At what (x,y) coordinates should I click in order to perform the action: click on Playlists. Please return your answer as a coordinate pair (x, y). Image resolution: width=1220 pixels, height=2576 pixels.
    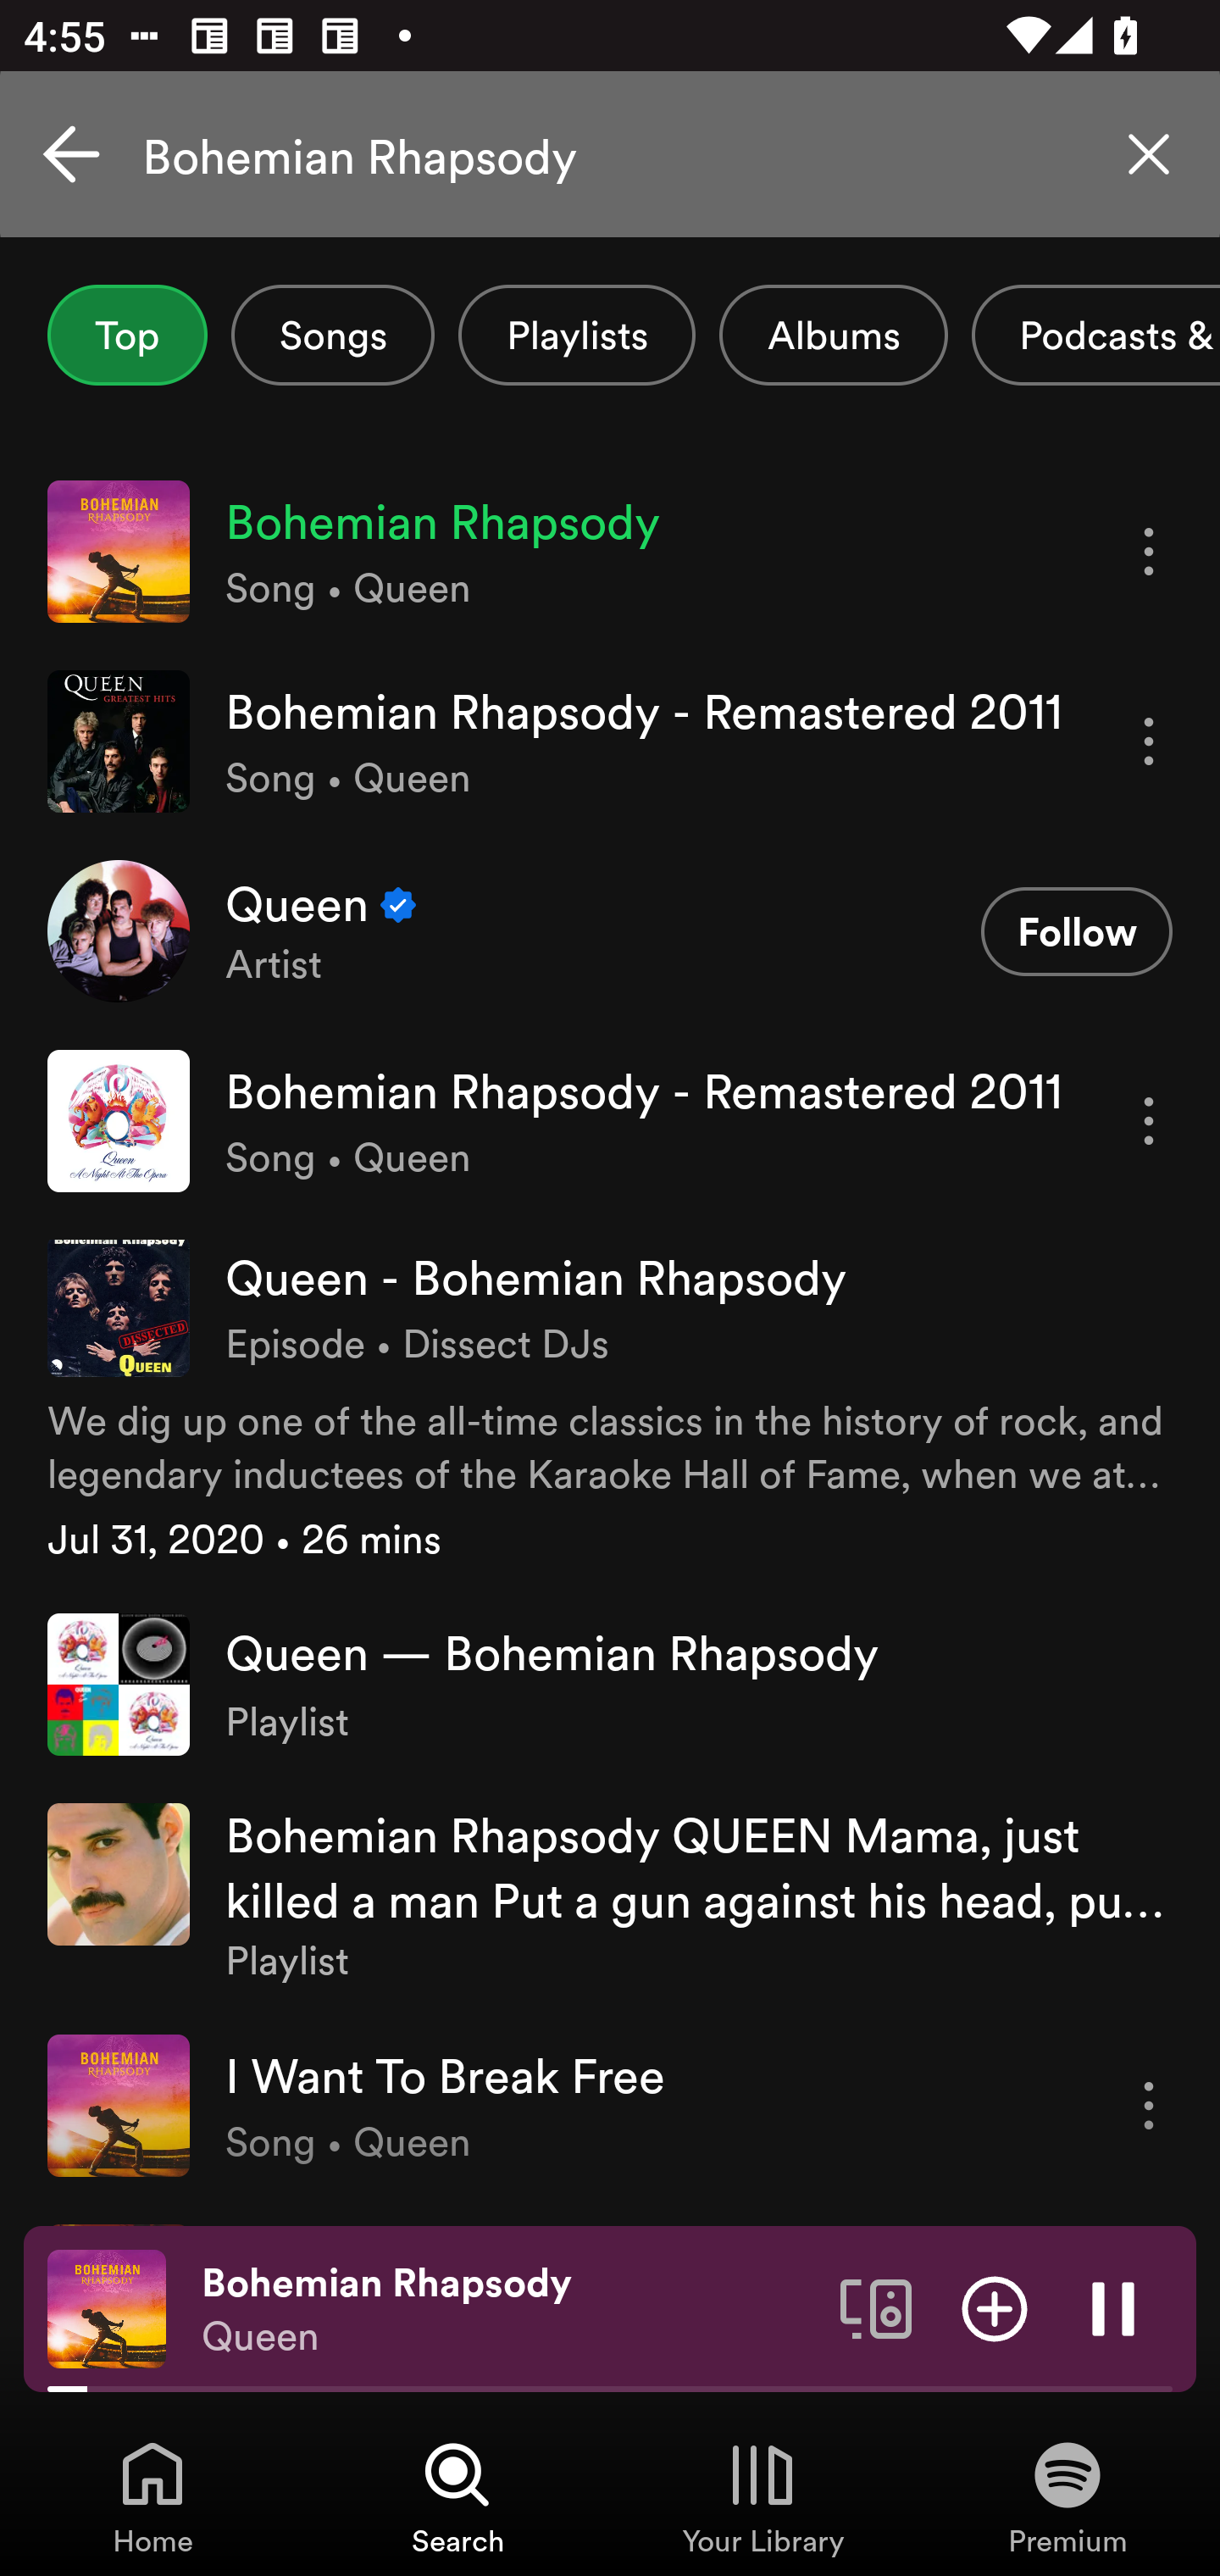
    Looking at the image, I should click on (576, 335).